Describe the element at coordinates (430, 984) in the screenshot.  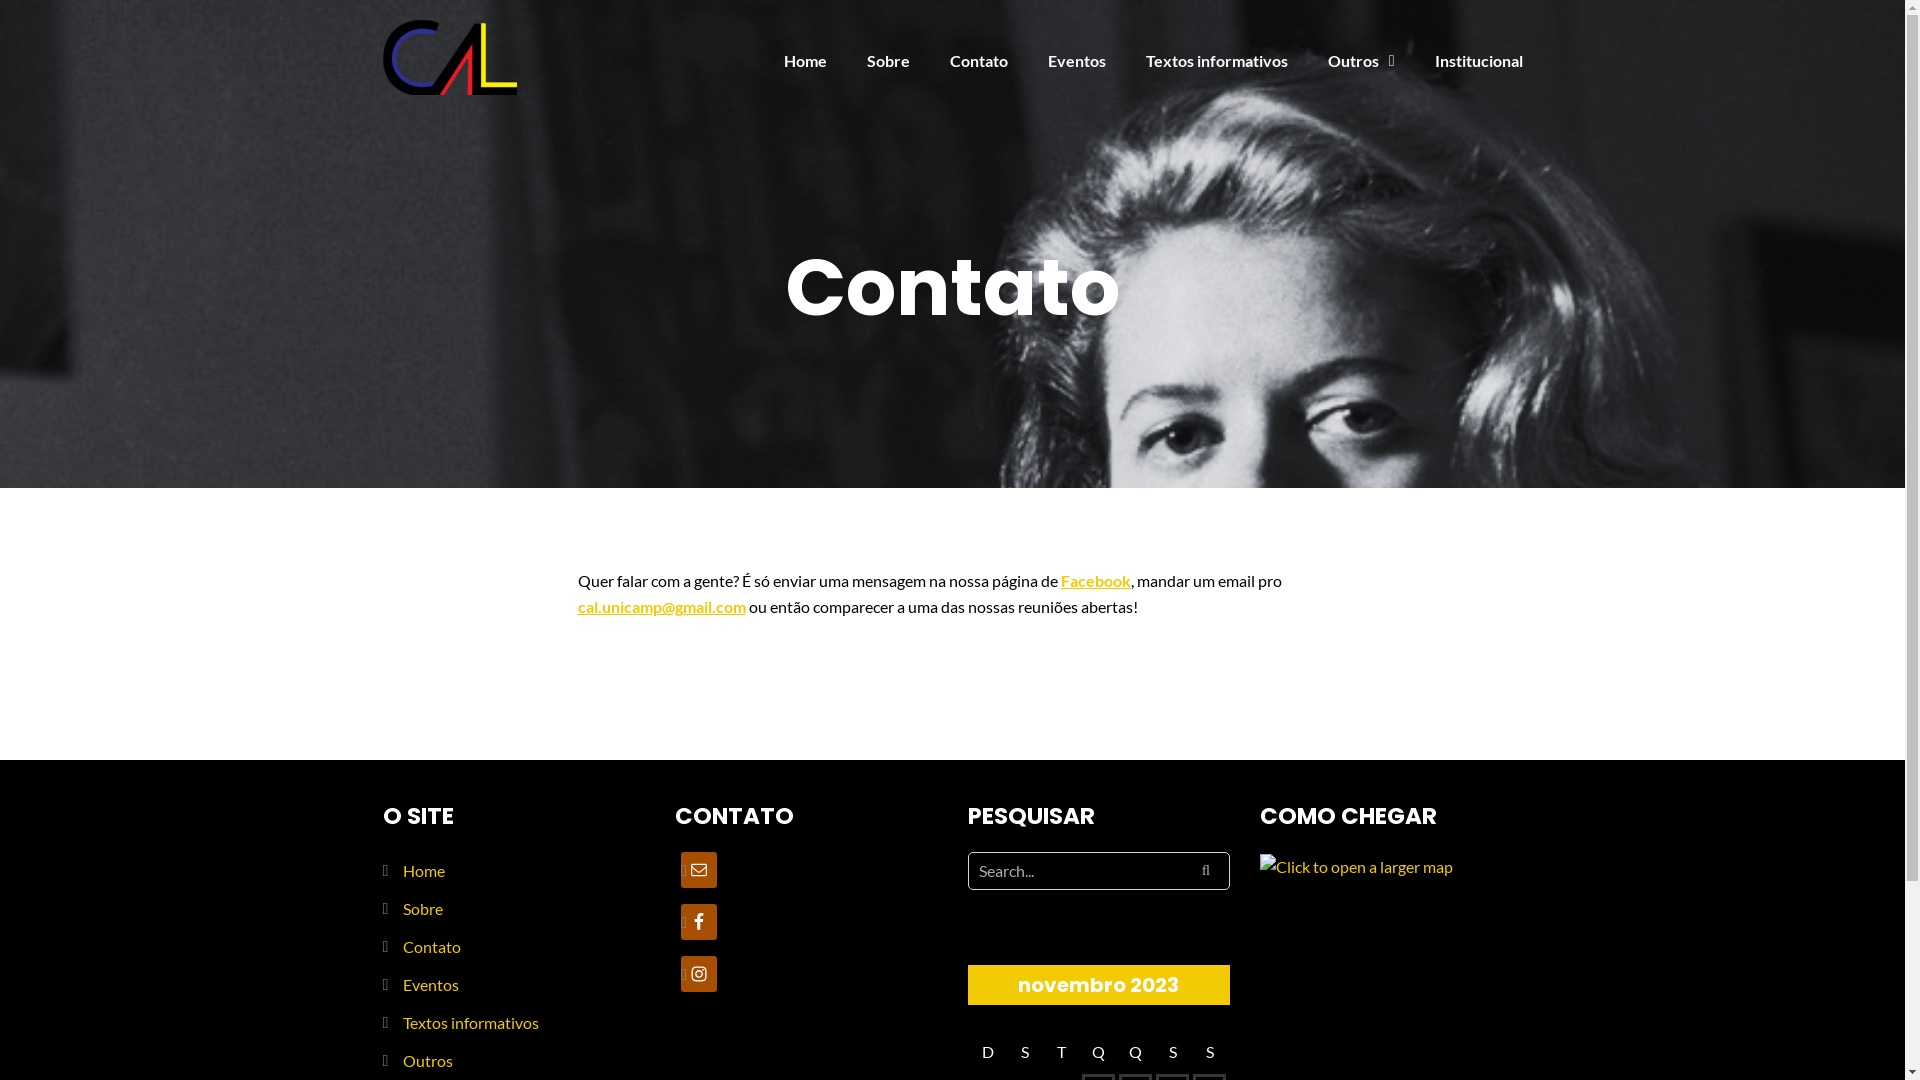
I see `Eventos` at that location.